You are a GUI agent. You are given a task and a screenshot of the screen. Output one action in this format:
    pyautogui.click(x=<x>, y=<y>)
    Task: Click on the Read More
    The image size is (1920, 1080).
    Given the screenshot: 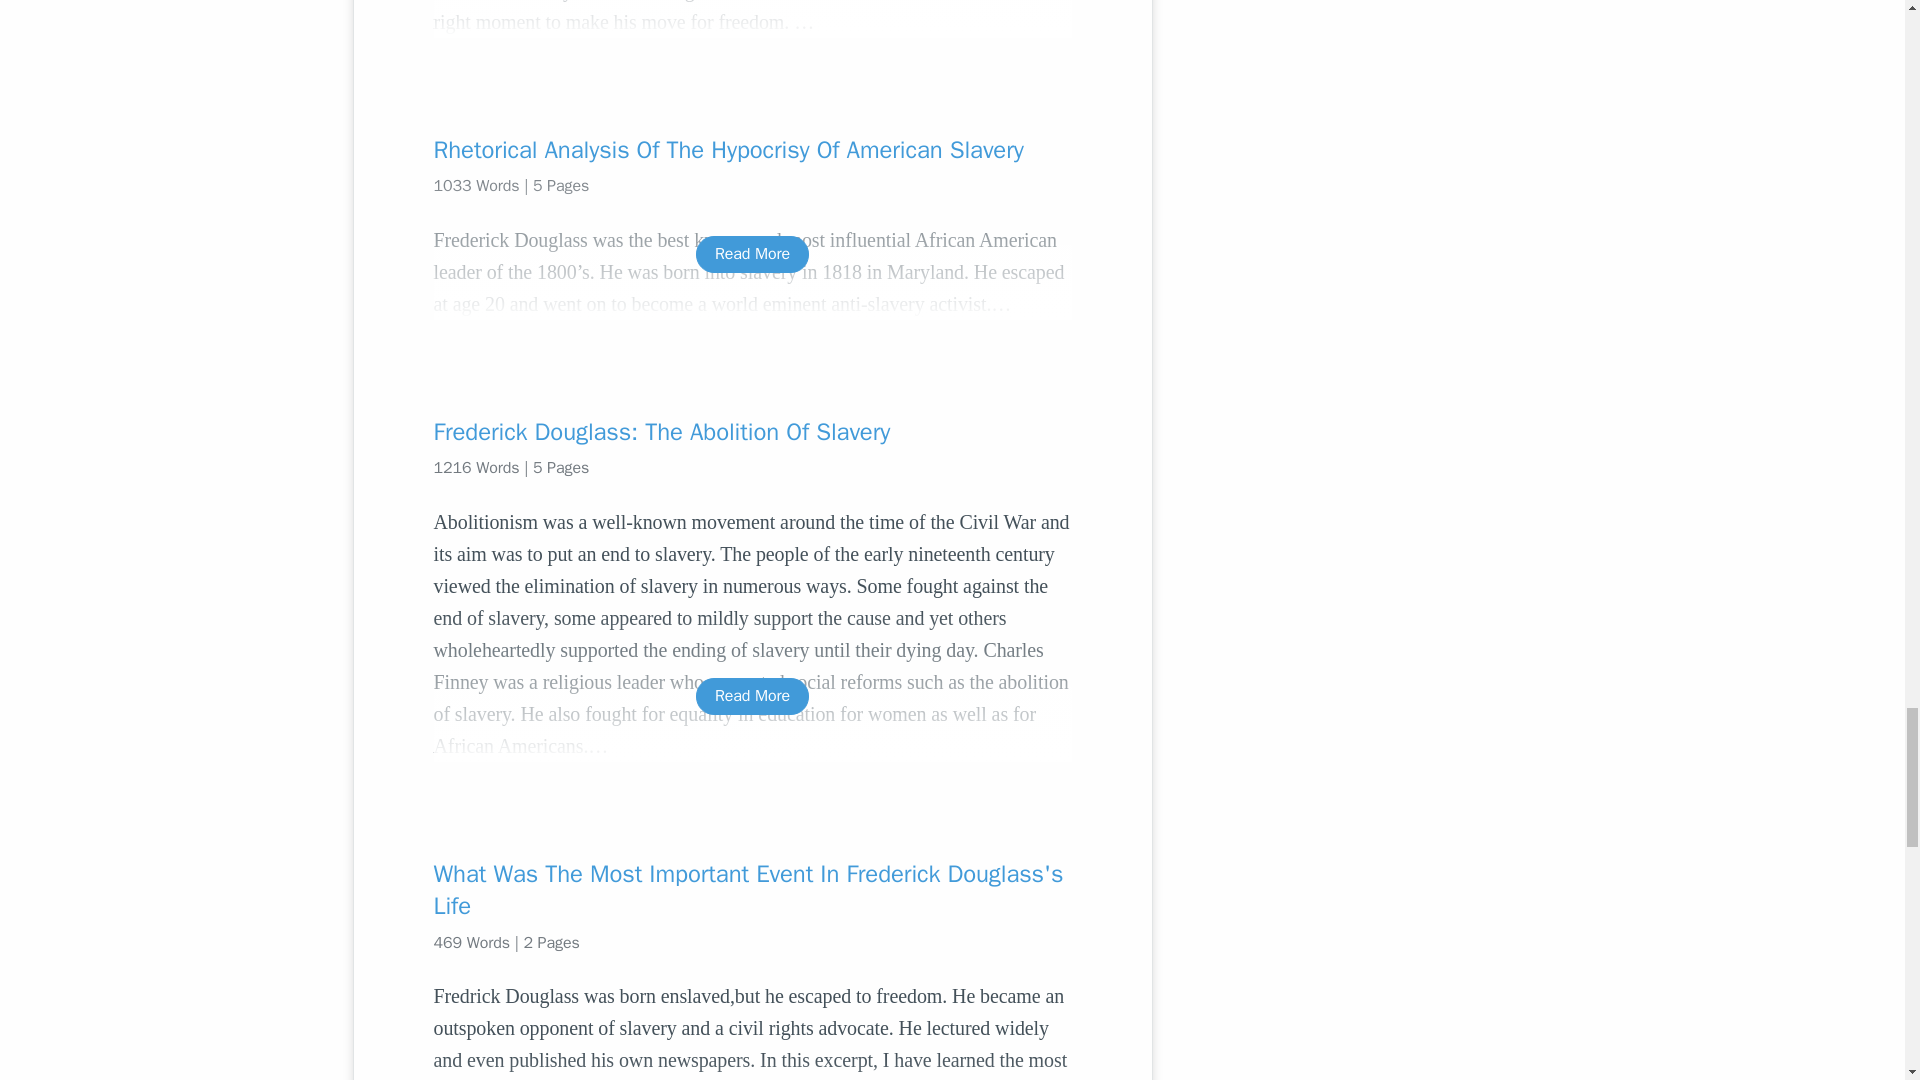 What is the action you would take?
    pyautogui.click(x=752, y=254)
    